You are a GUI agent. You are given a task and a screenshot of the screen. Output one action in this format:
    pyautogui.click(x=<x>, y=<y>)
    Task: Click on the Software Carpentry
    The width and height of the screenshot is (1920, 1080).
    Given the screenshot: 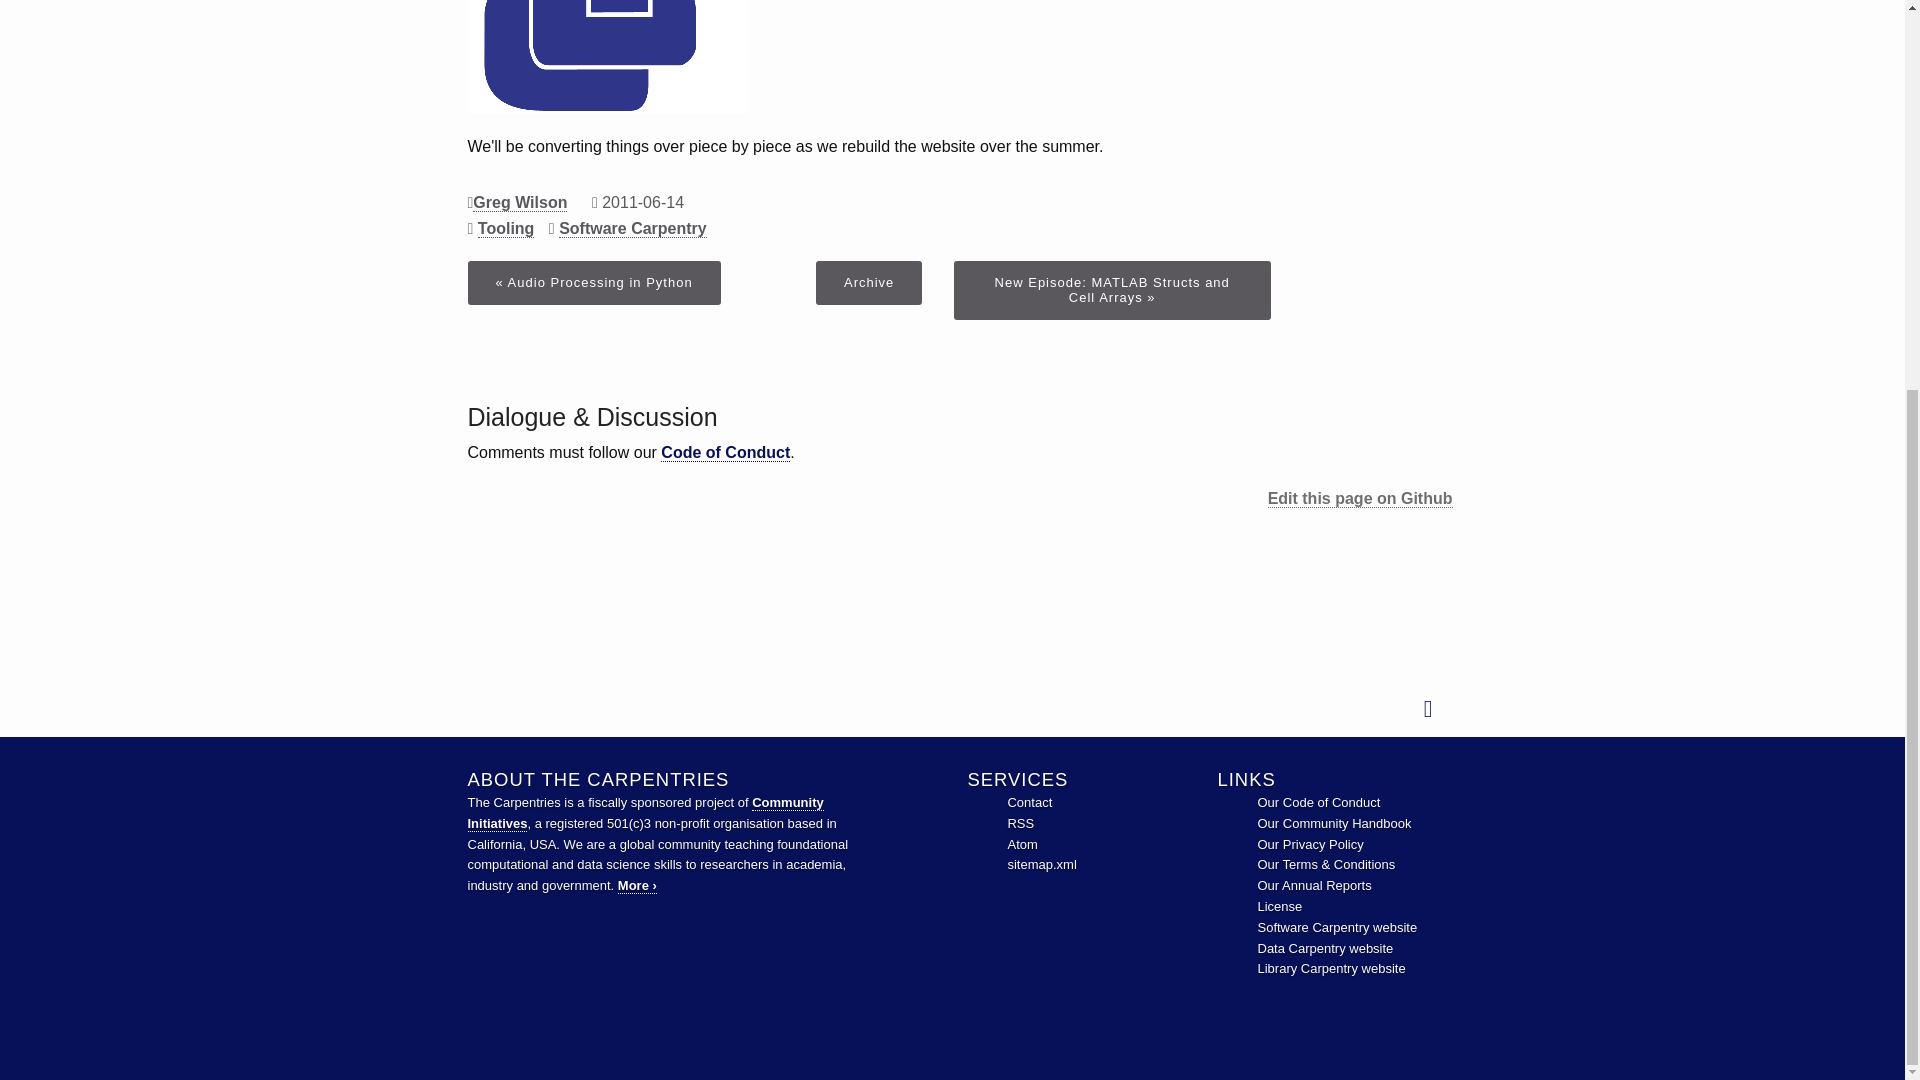 What is the action you would take?
    pyautogui.click(x=1338, y=928)
    